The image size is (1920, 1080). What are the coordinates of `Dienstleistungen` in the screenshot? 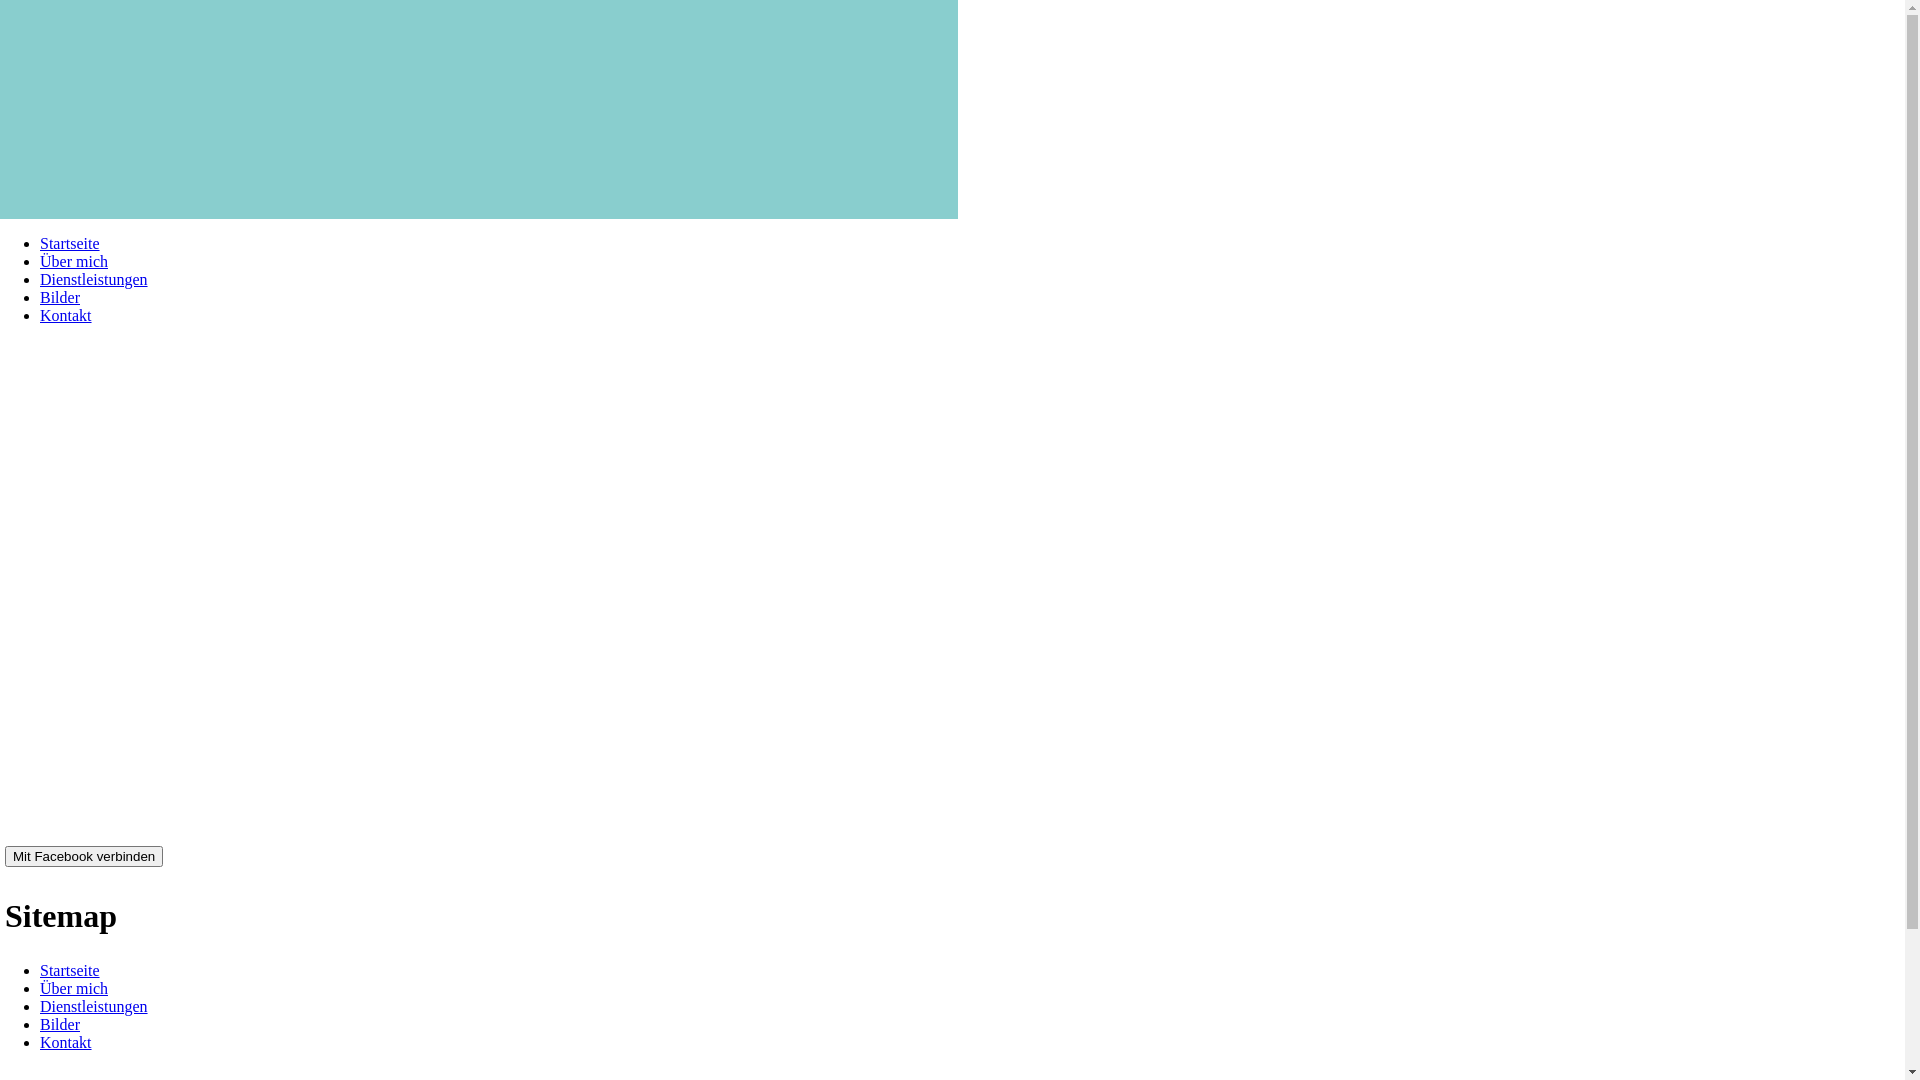 It's located at (94, 280).